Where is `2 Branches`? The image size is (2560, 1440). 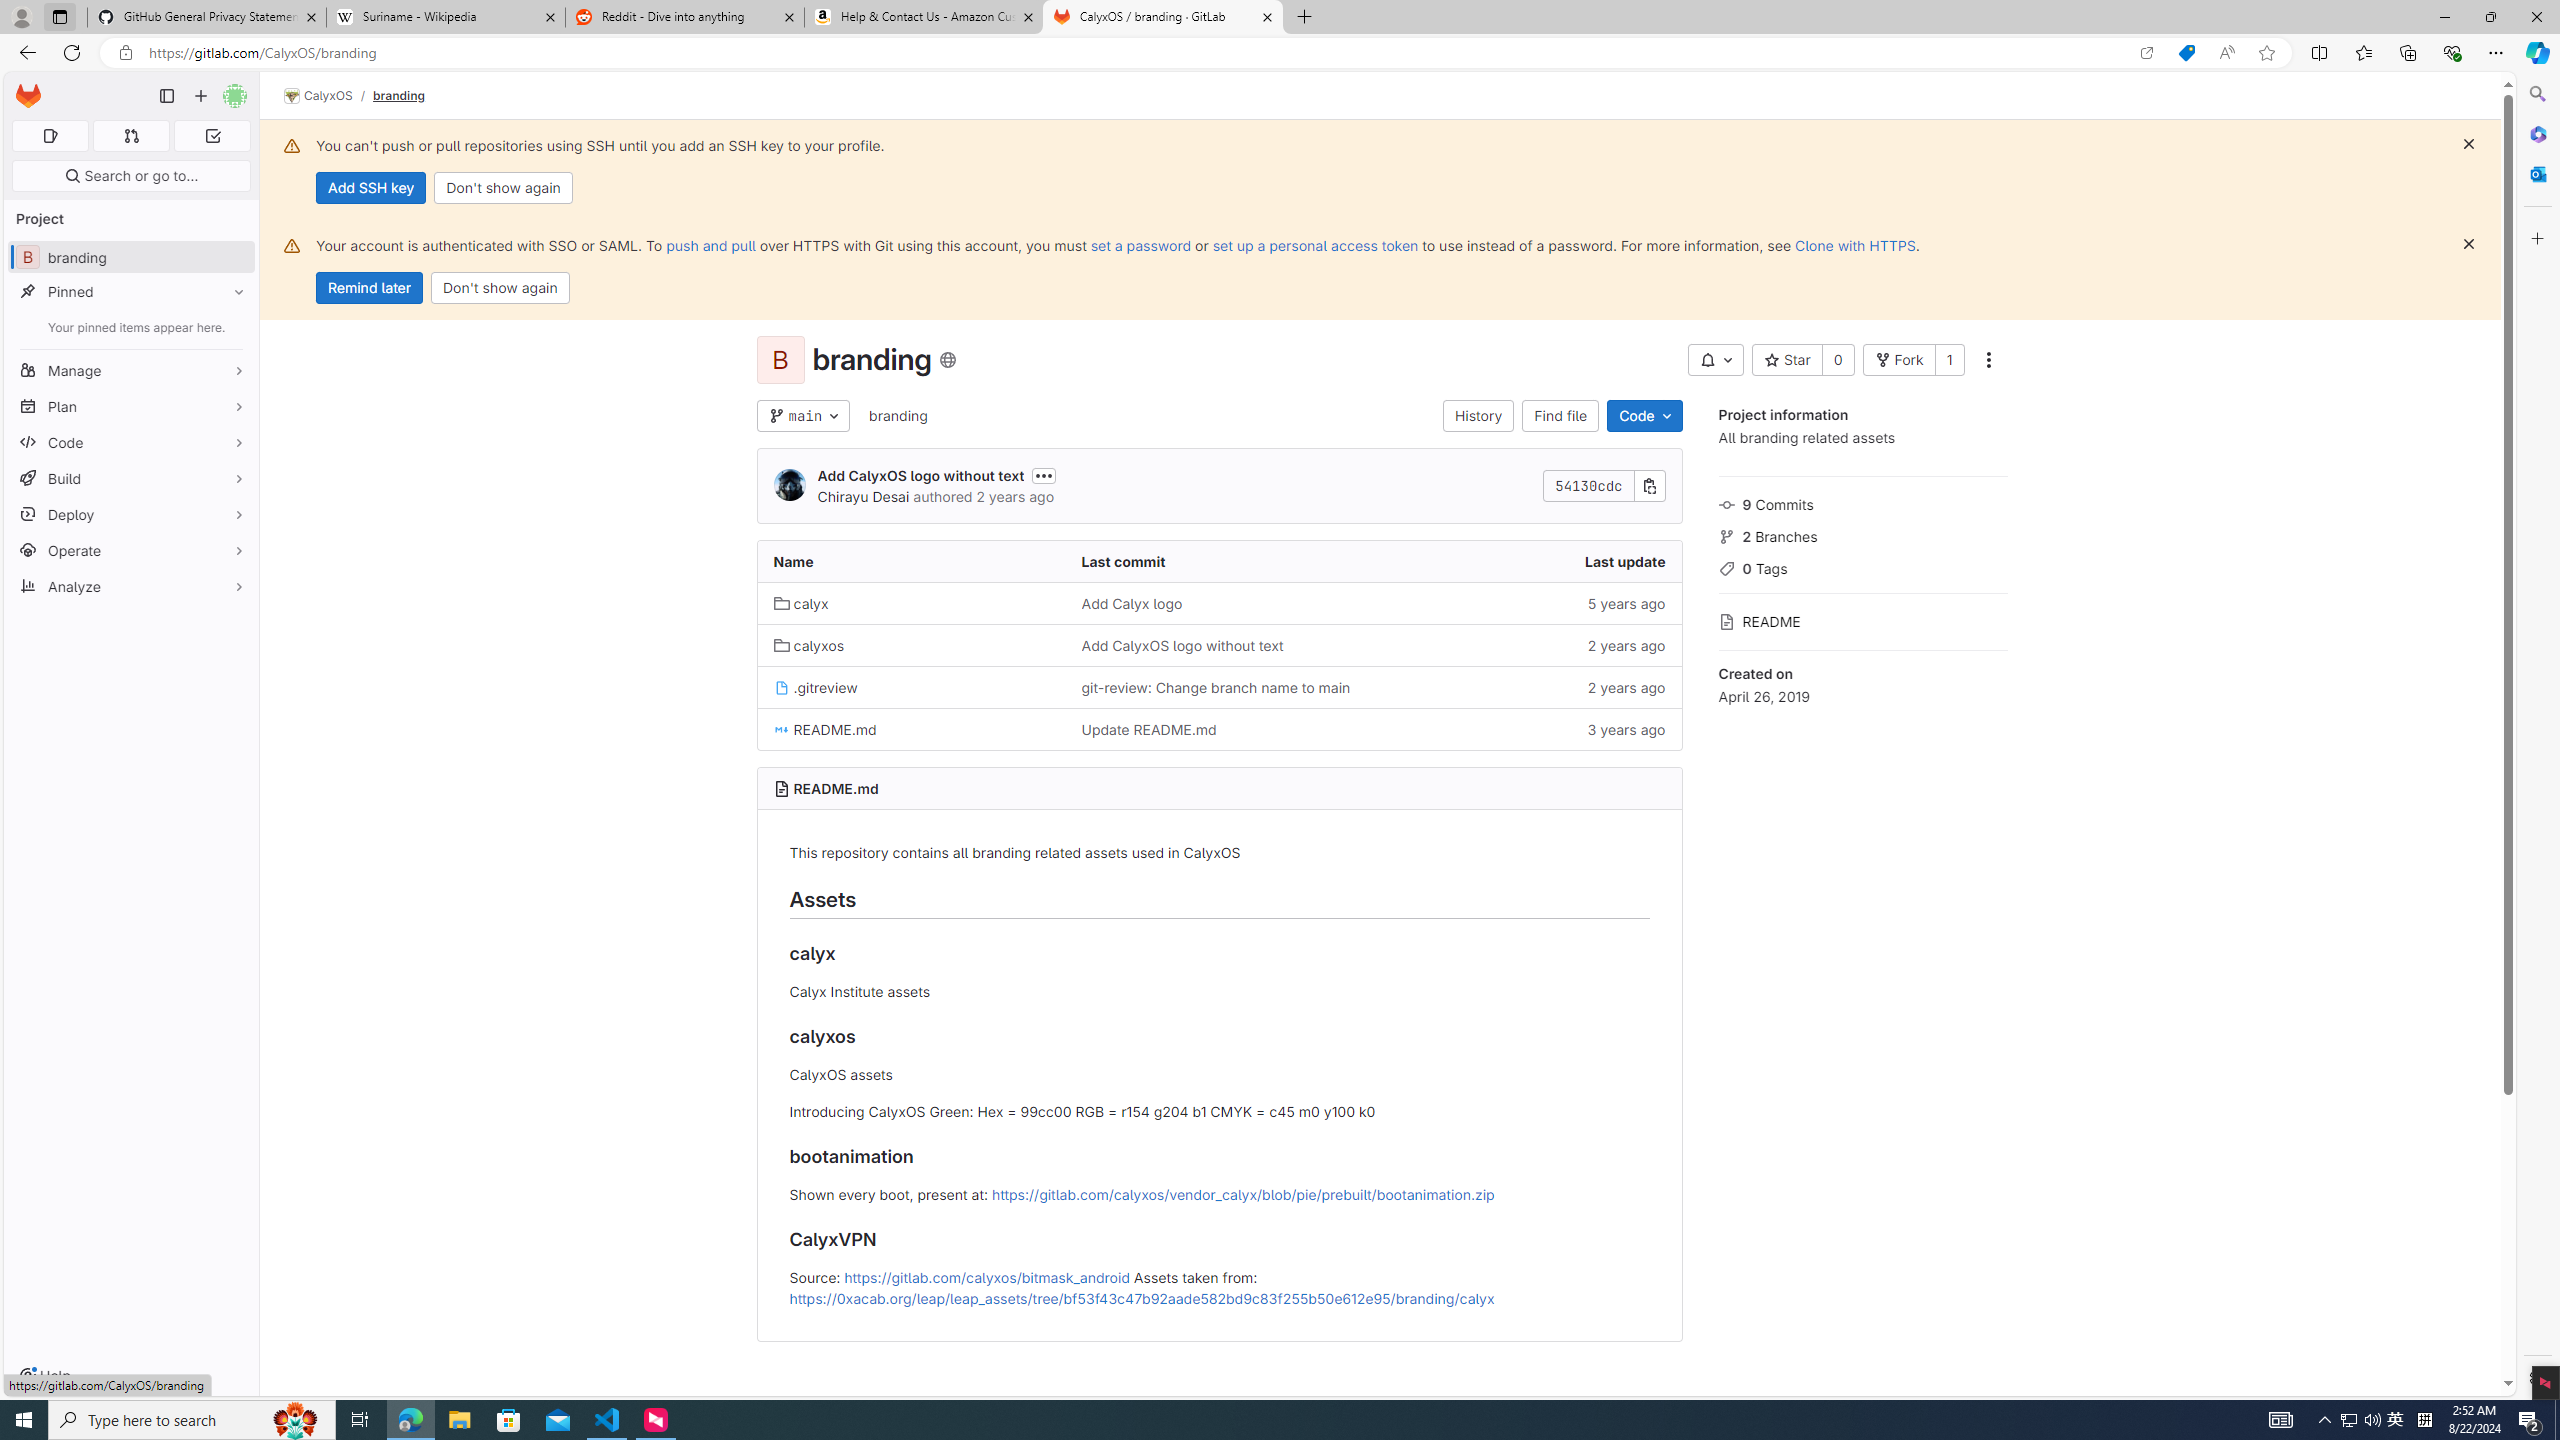 2 Branches is located at coordinates (1862, 534).